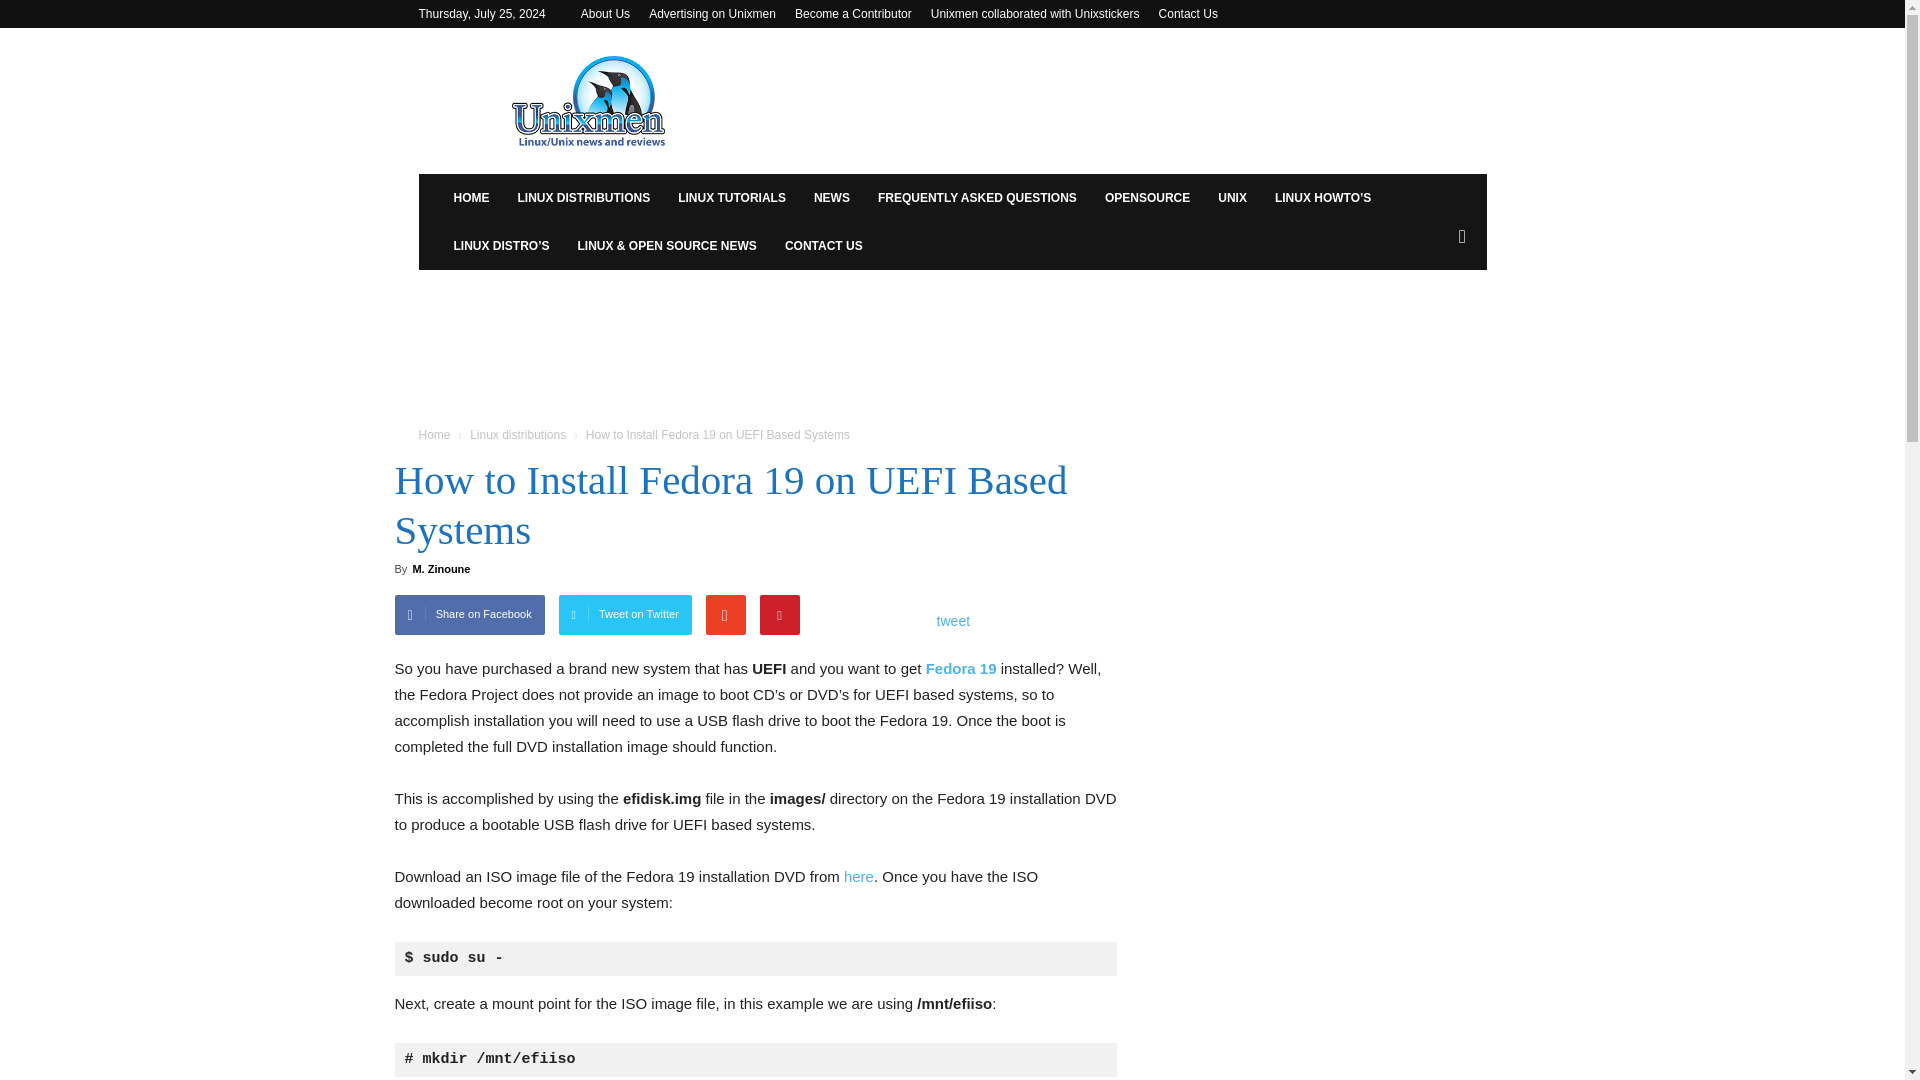 Image resolution: width=1920 pixels, height=1080 pixels. I want to click on Unixmen, so click(588, 100).